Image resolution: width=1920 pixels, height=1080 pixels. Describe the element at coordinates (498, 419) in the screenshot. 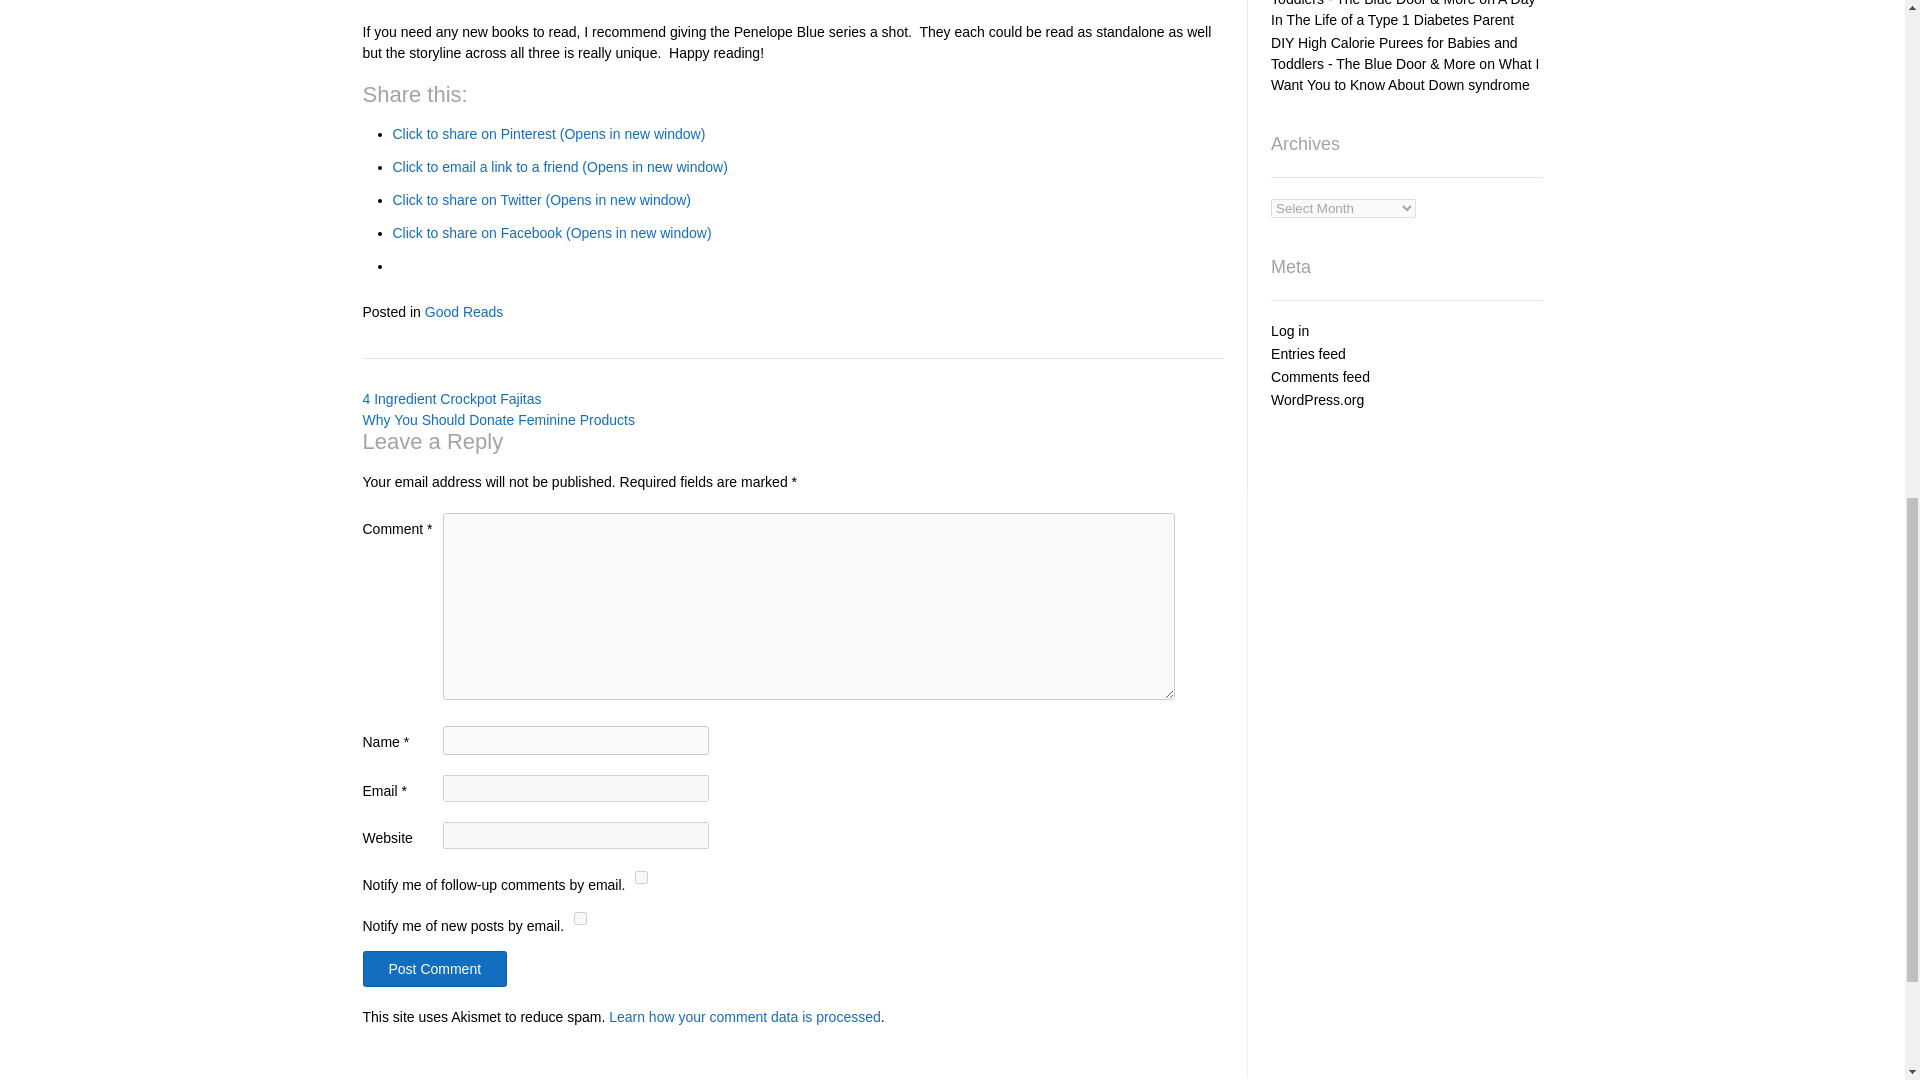

I see `Why You Should Donate Feminine Products` at that location.